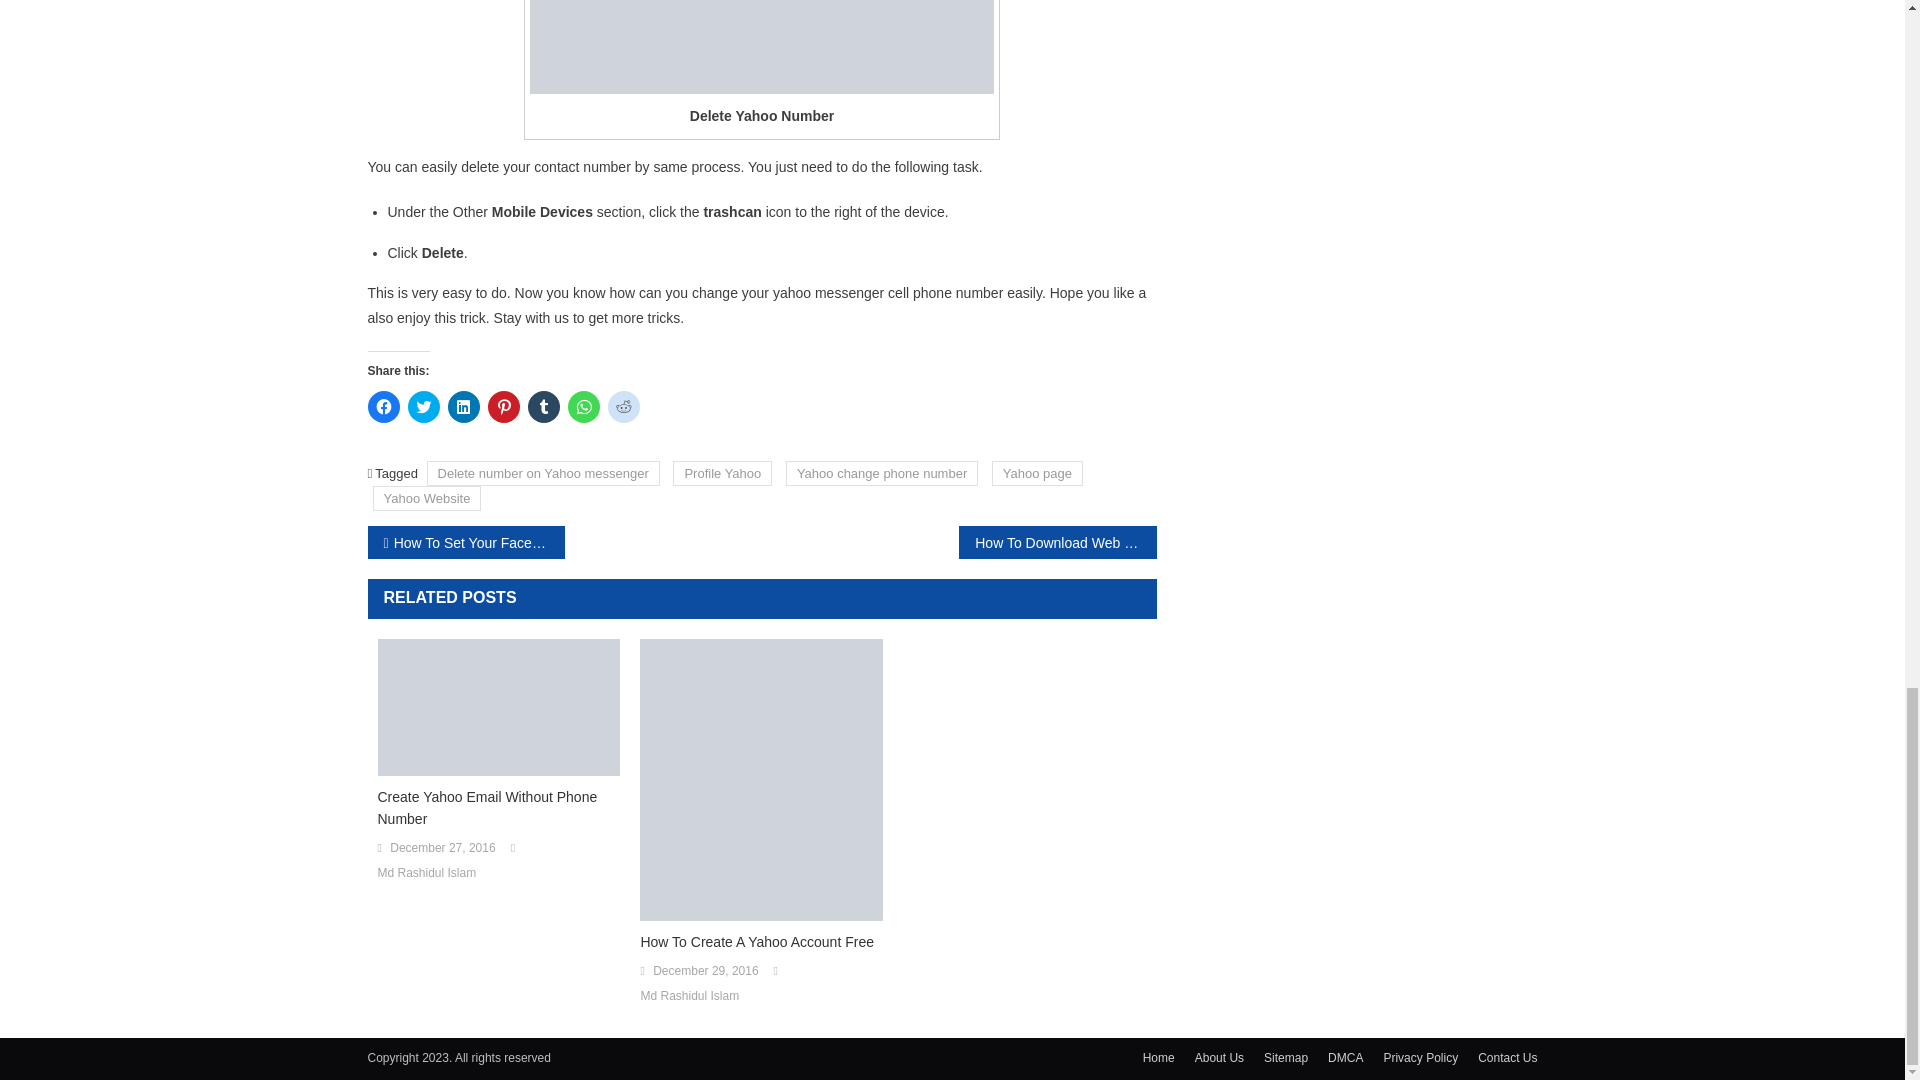 The image size is (1920, 1080). I want to click on Yahoo change phone number, so click(881, 474).